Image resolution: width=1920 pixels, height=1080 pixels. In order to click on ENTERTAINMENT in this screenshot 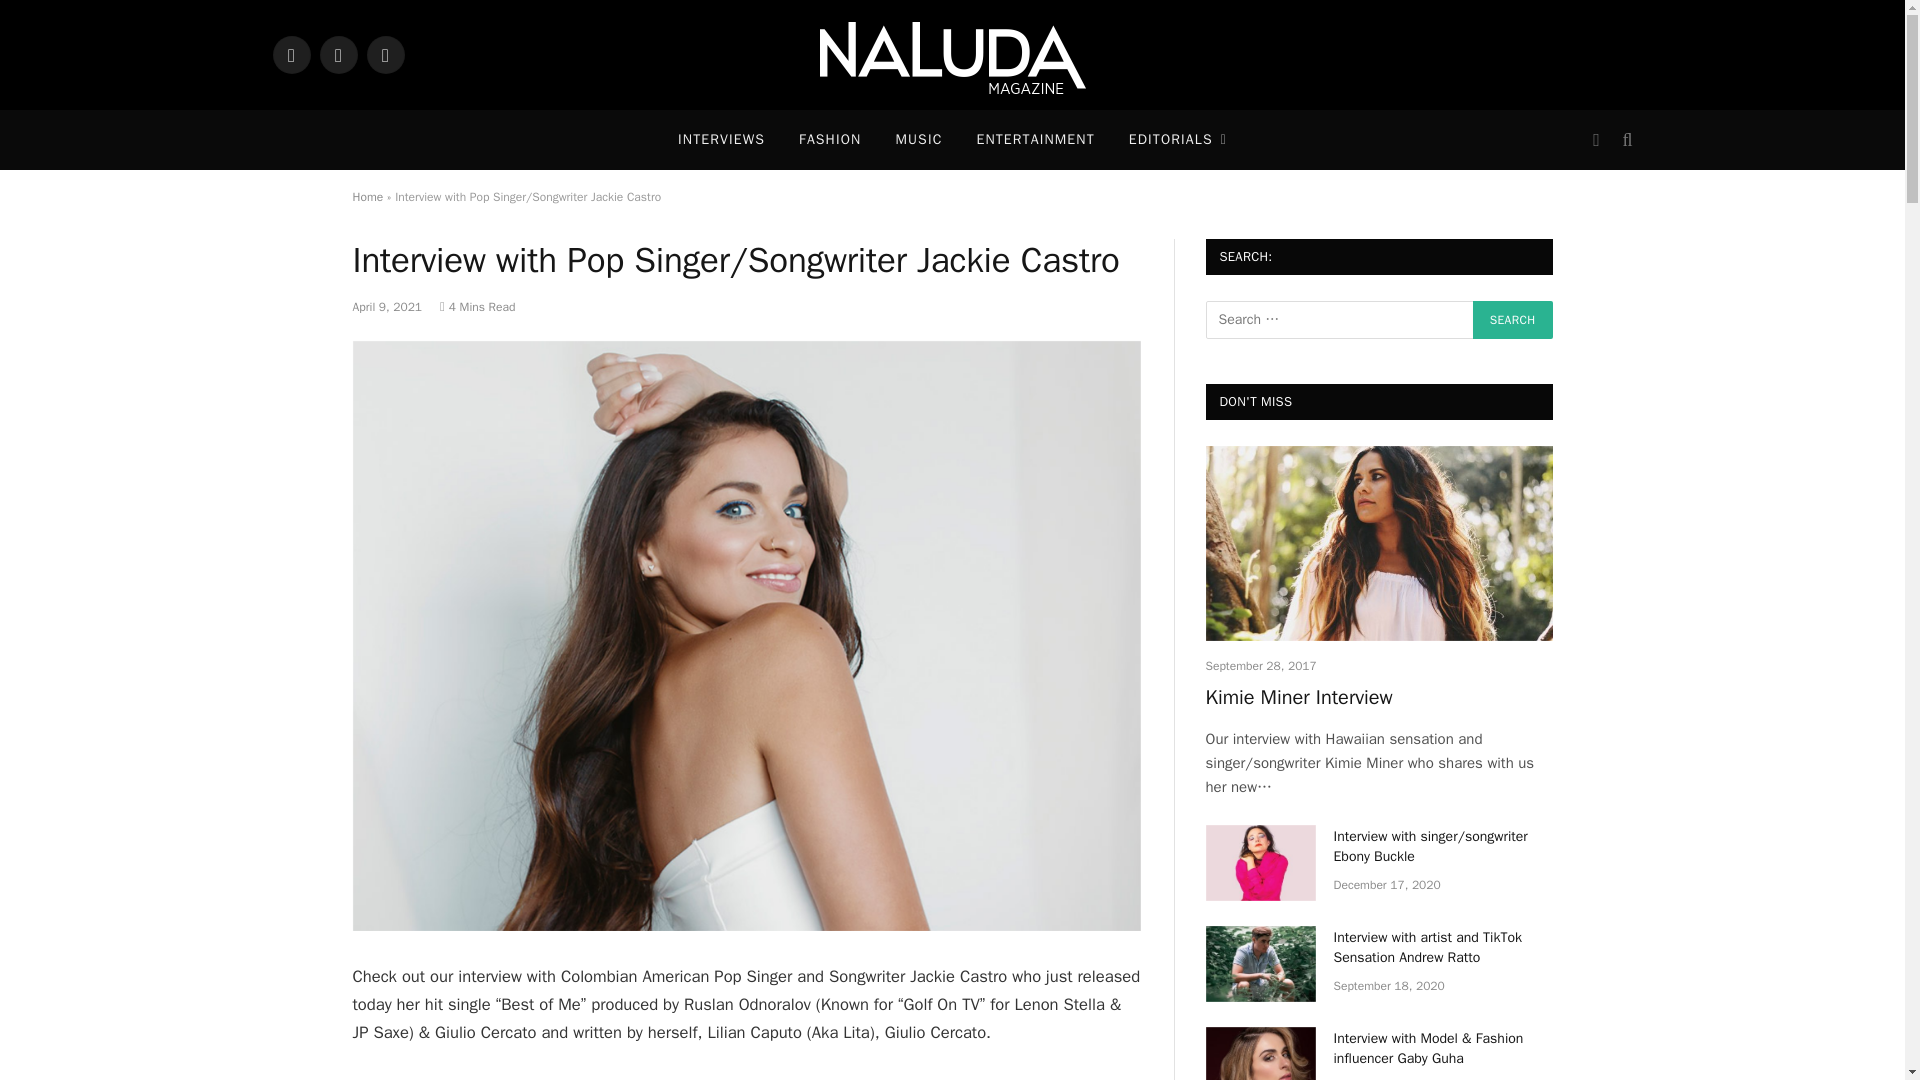, I will do `click(1034, 140)`.